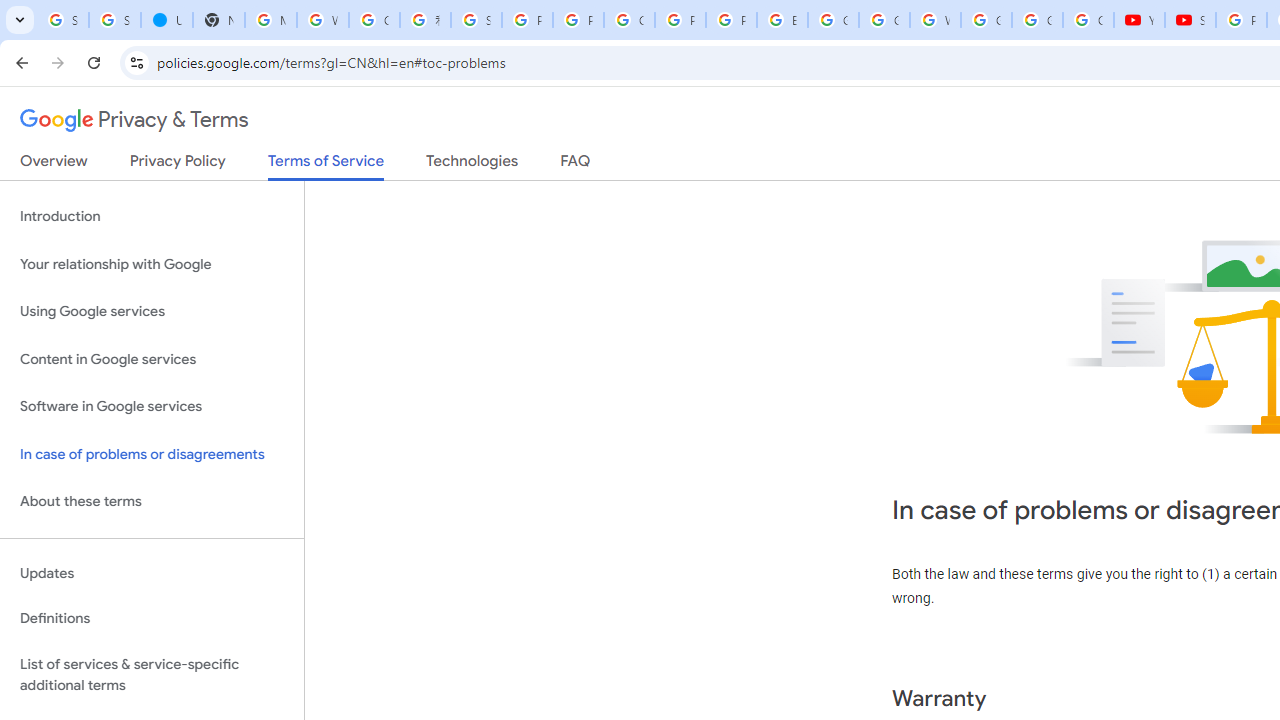 The image size is (1280, 720). Describe the element at coordinates (476, 20) in the screenshot. I see `Sign in - Google Accounts` at that location.